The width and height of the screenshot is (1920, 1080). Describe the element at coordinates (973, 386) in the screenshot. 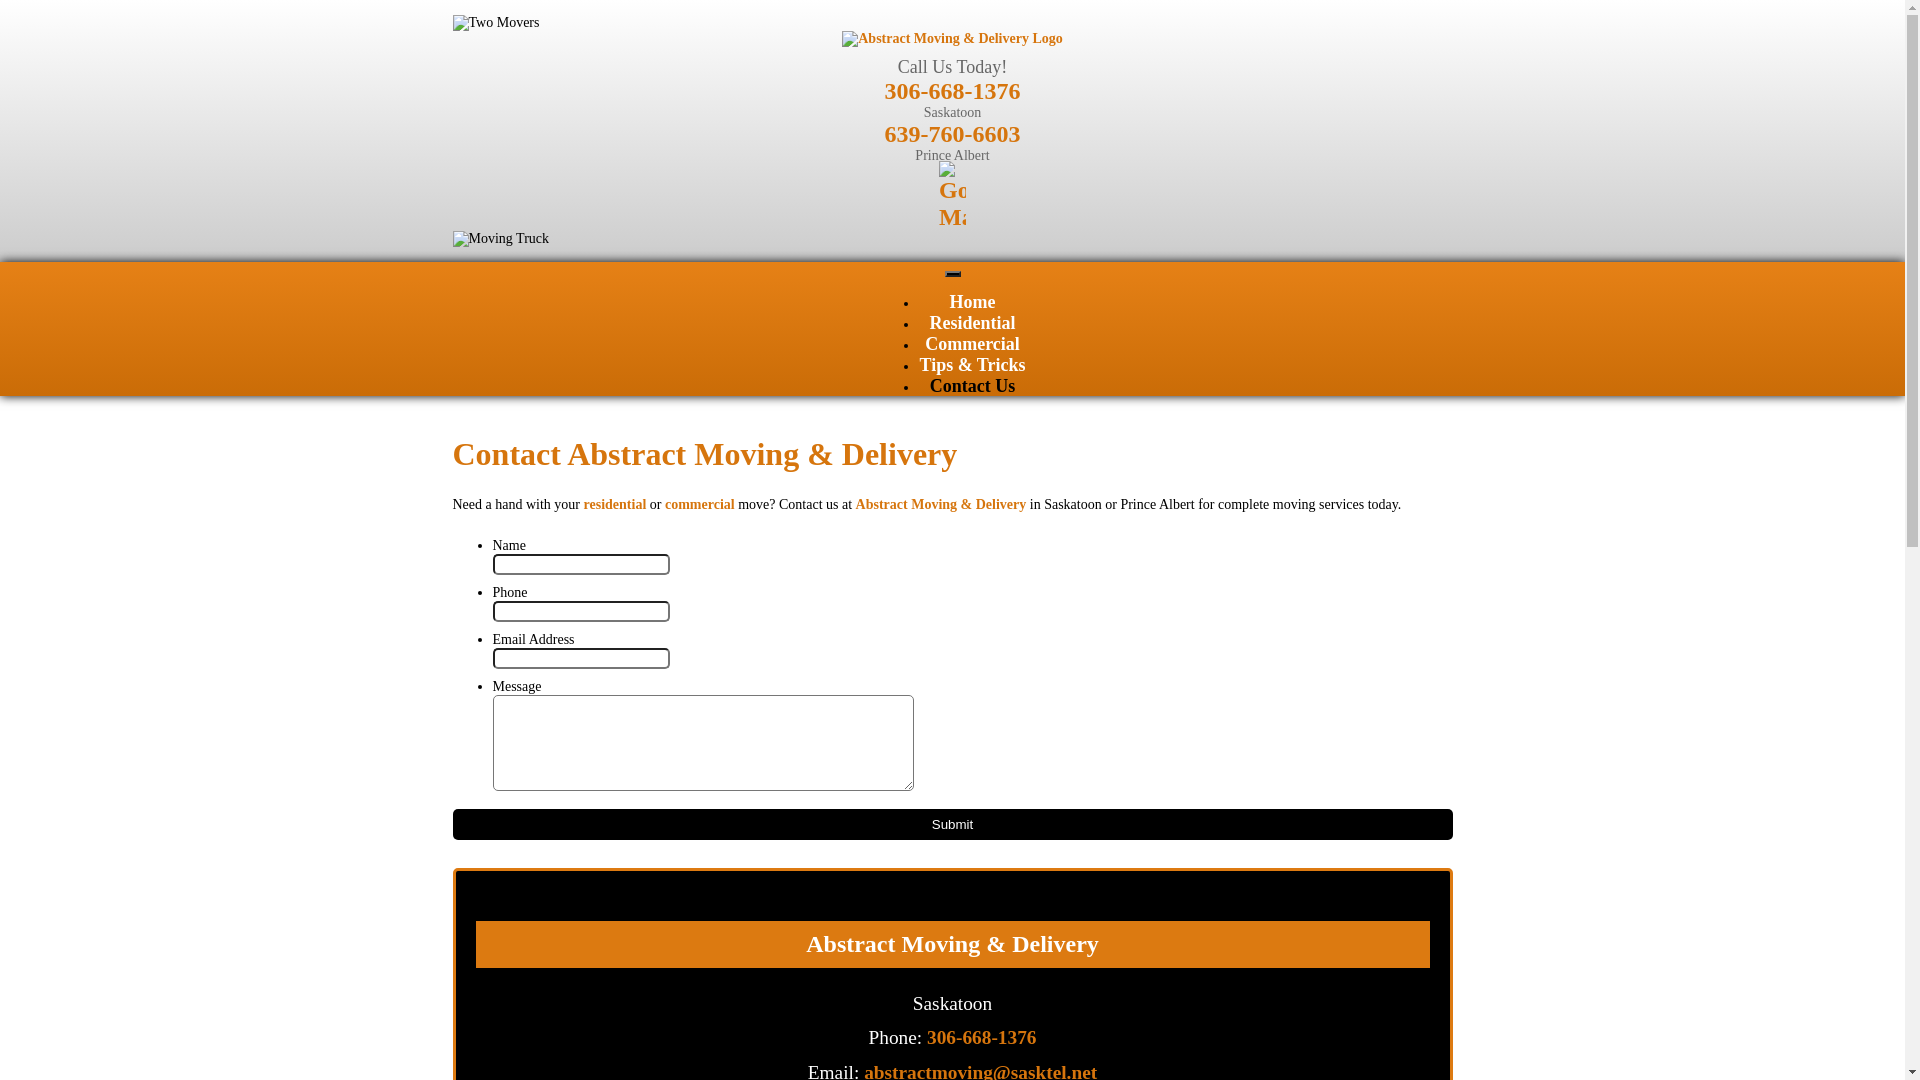

I see `Contact Us` at that location.